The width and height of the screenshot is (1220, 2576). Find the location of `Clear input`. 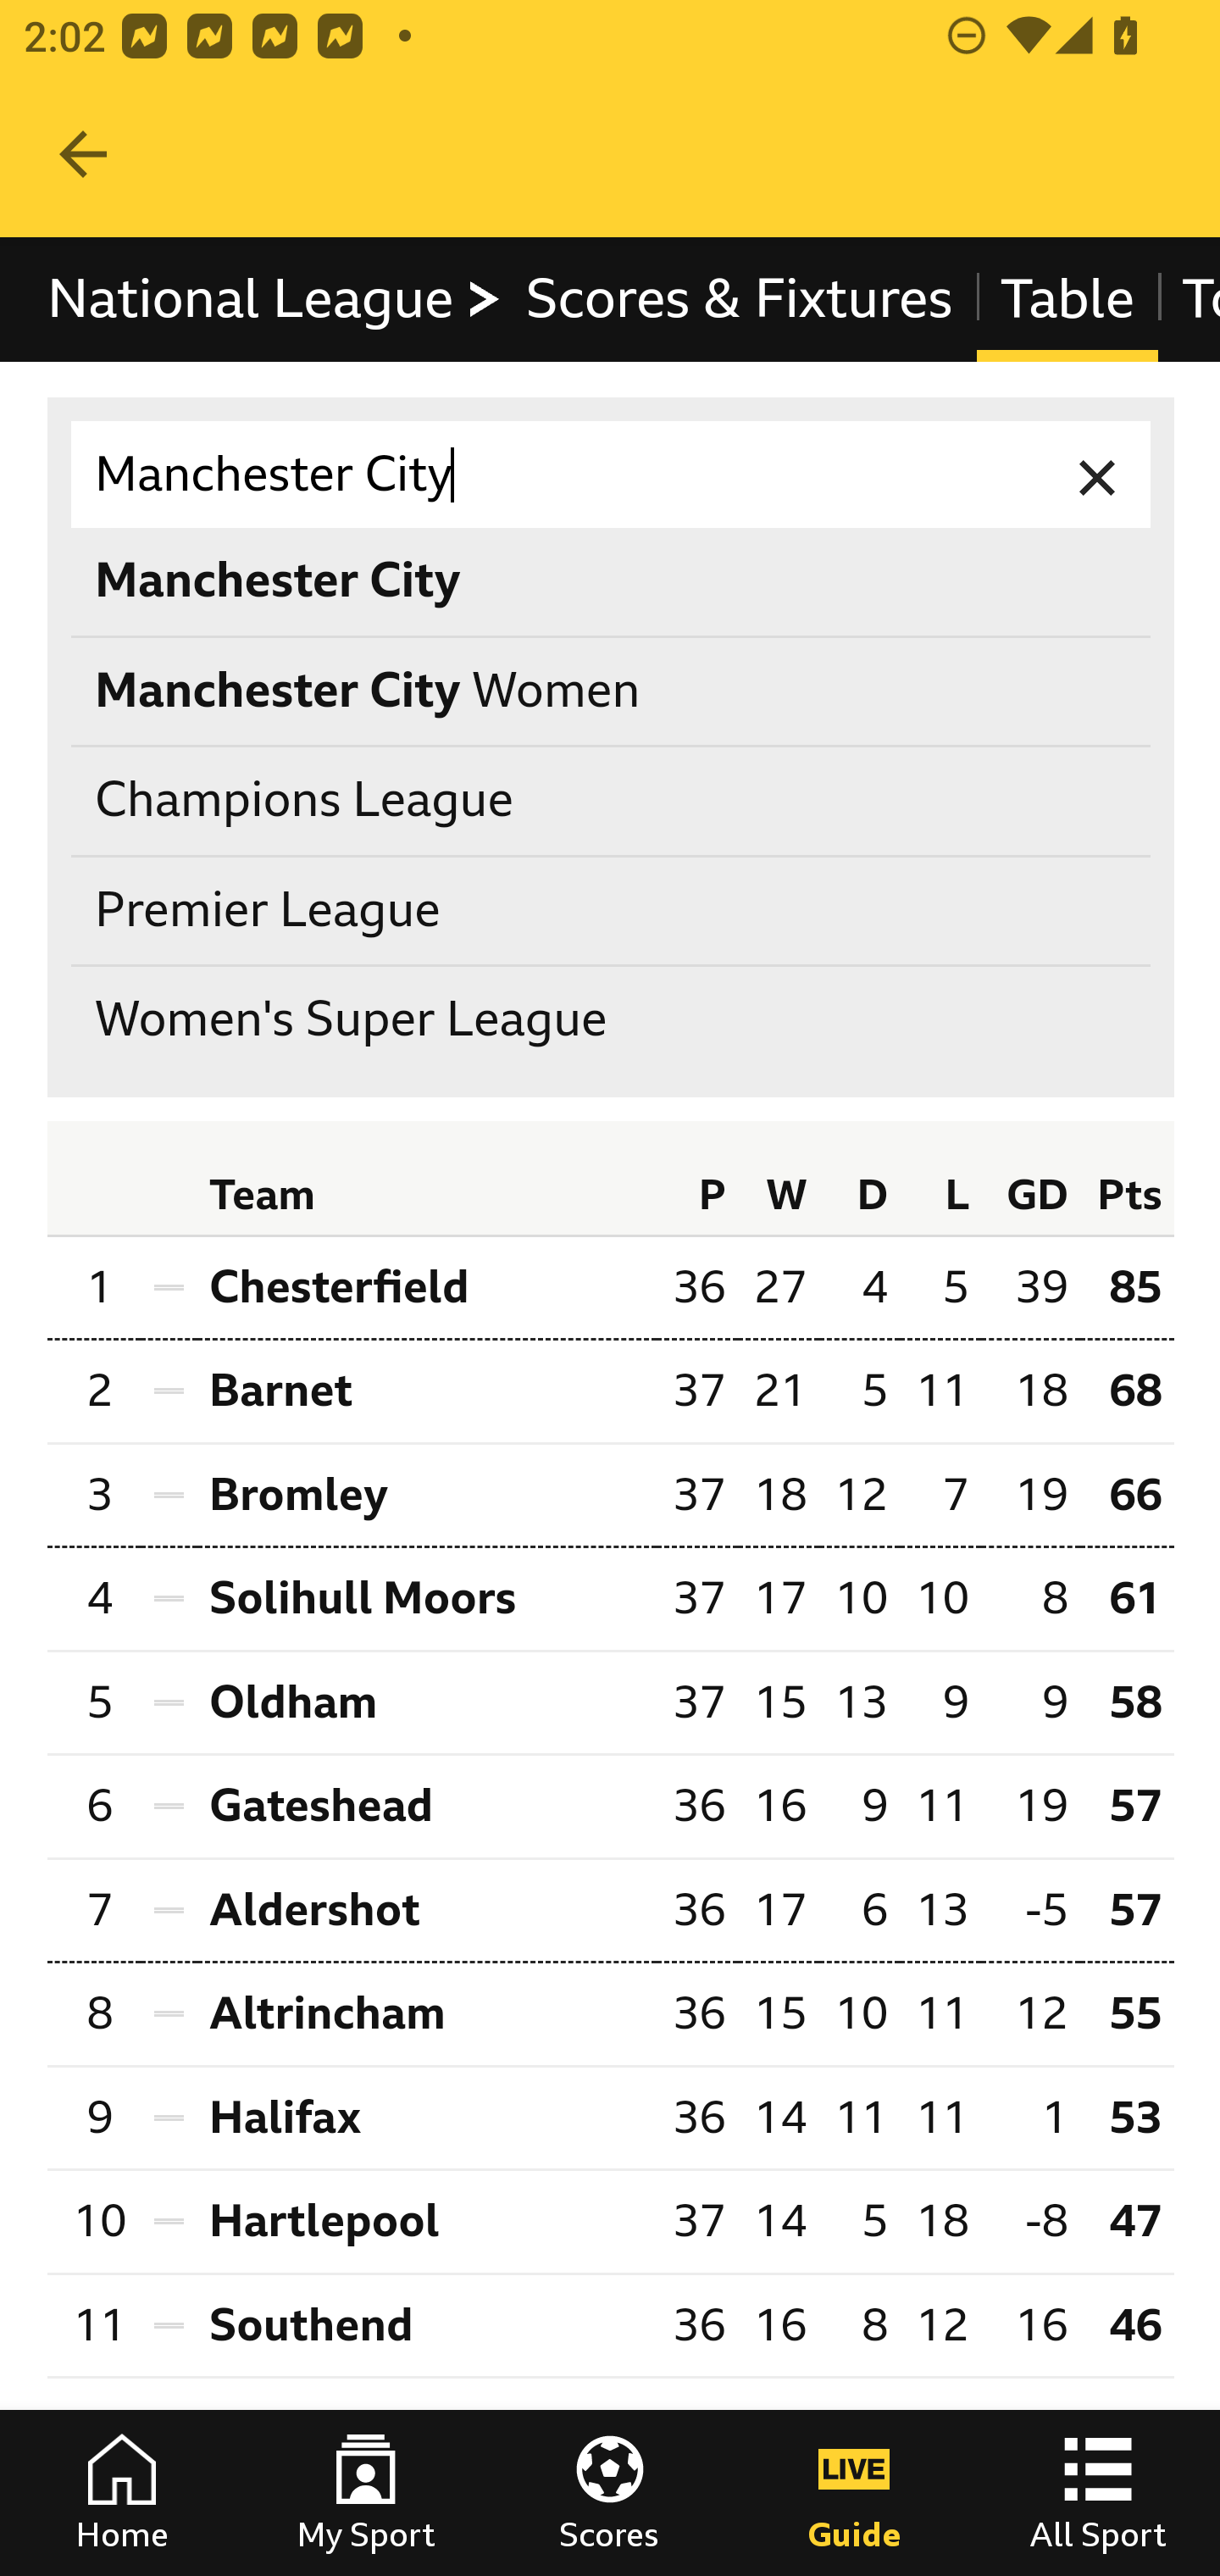

Clear input is located at coordinates (1098, 475).